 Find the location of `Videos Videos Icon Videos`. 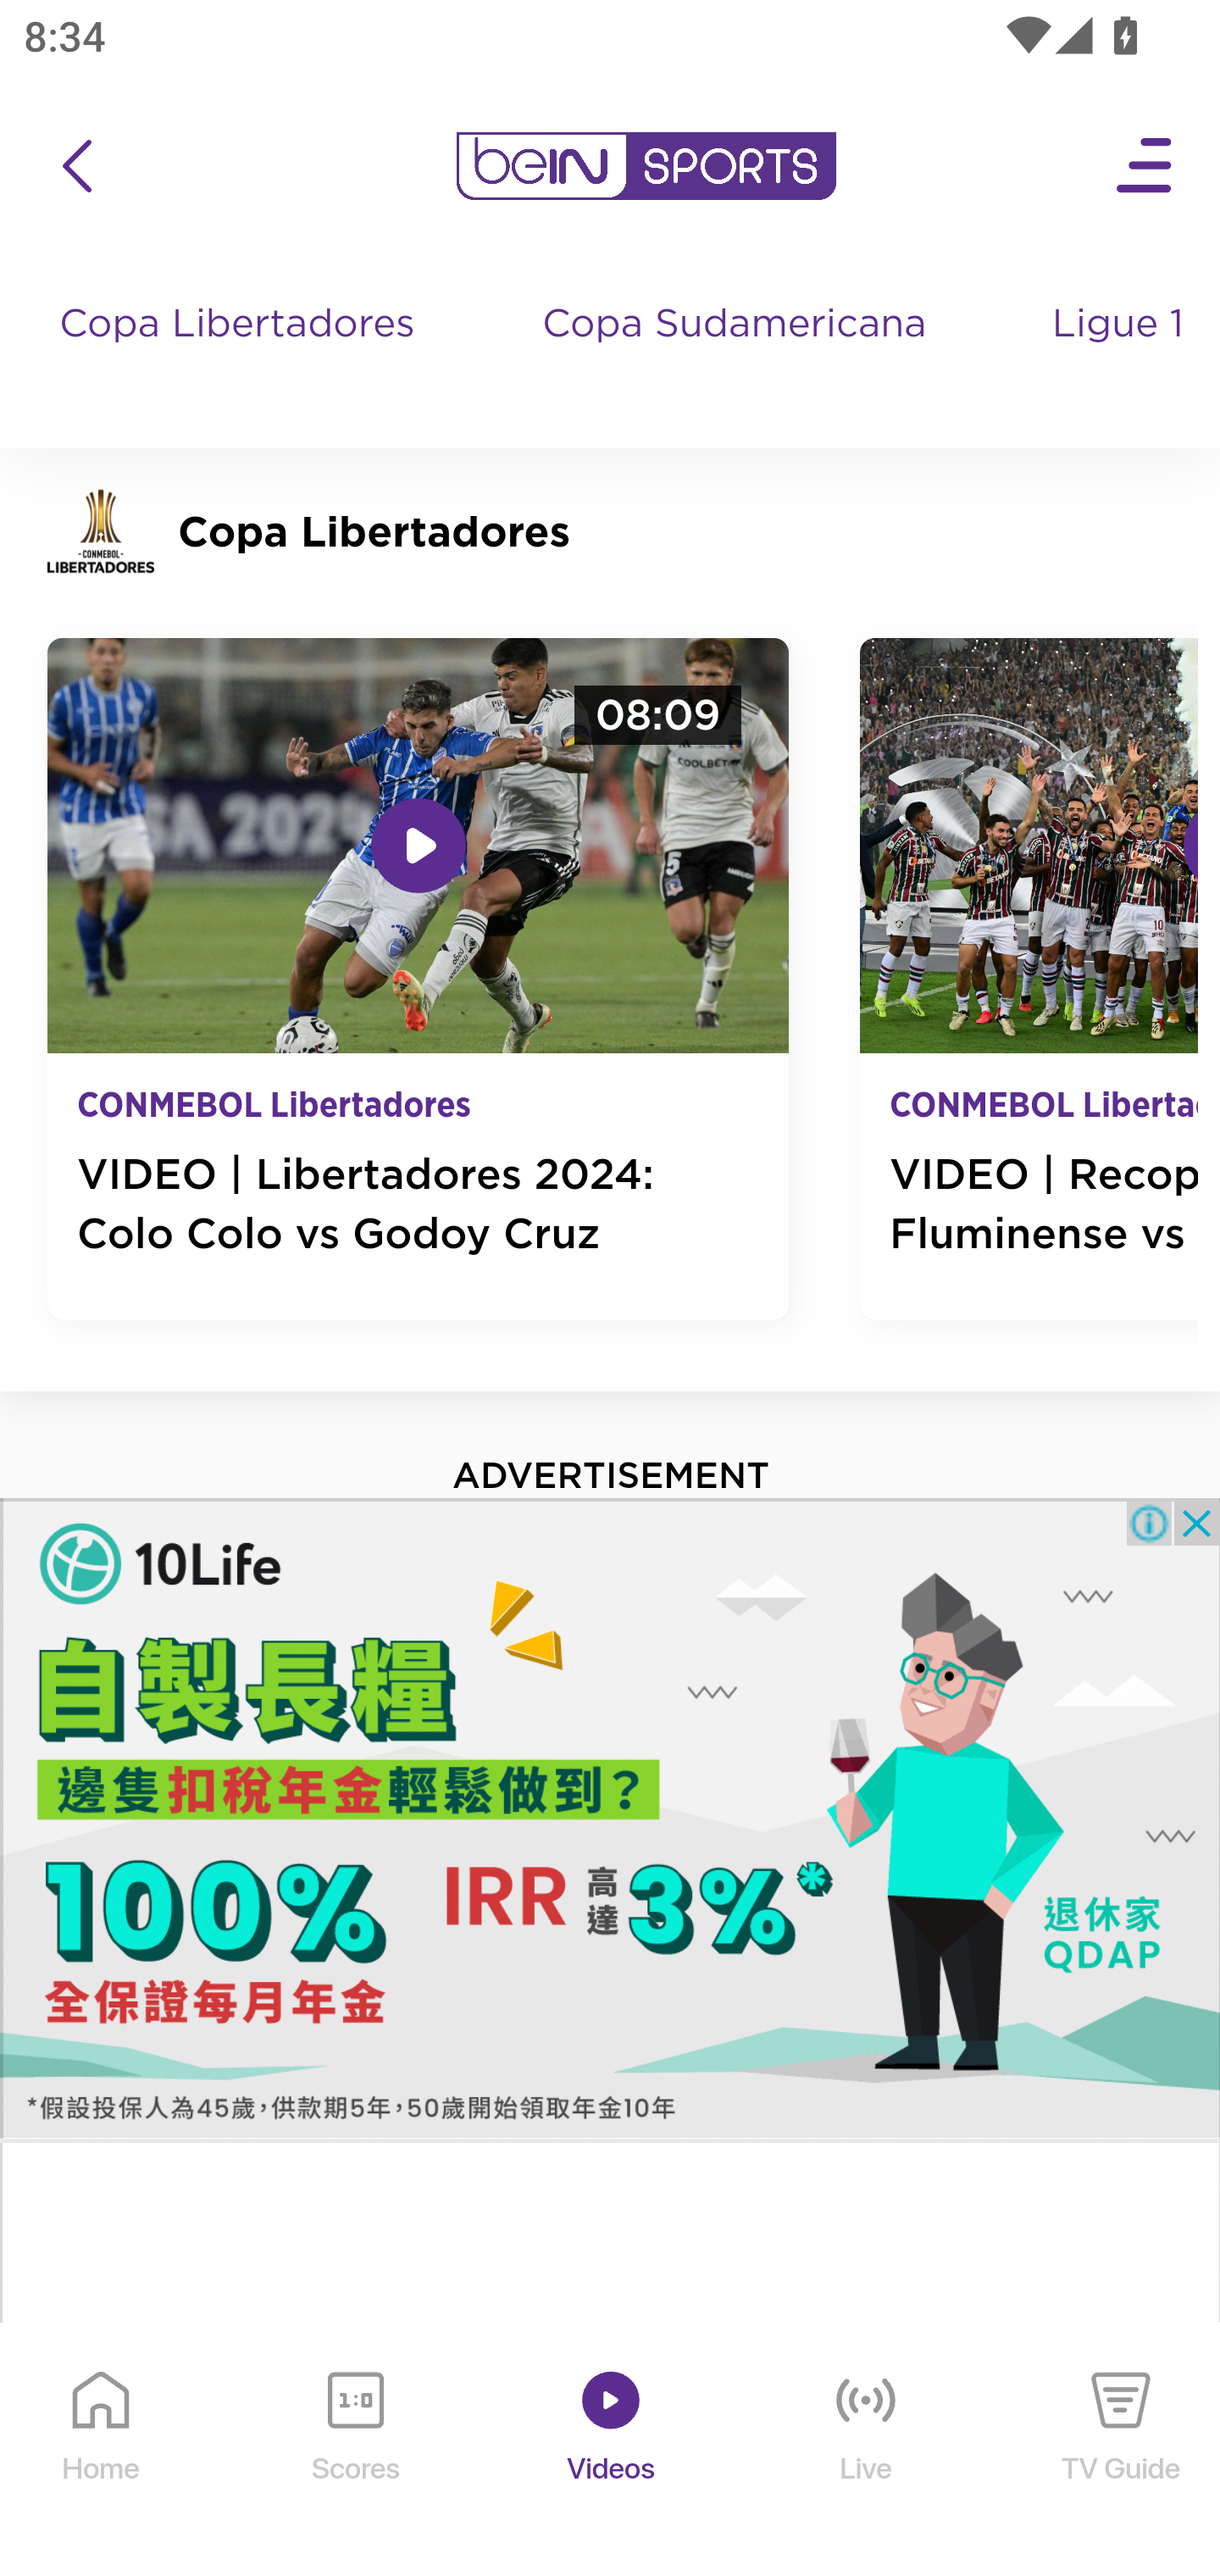

Videos Videos Icon Videos is located at coordinates (612, 2451).